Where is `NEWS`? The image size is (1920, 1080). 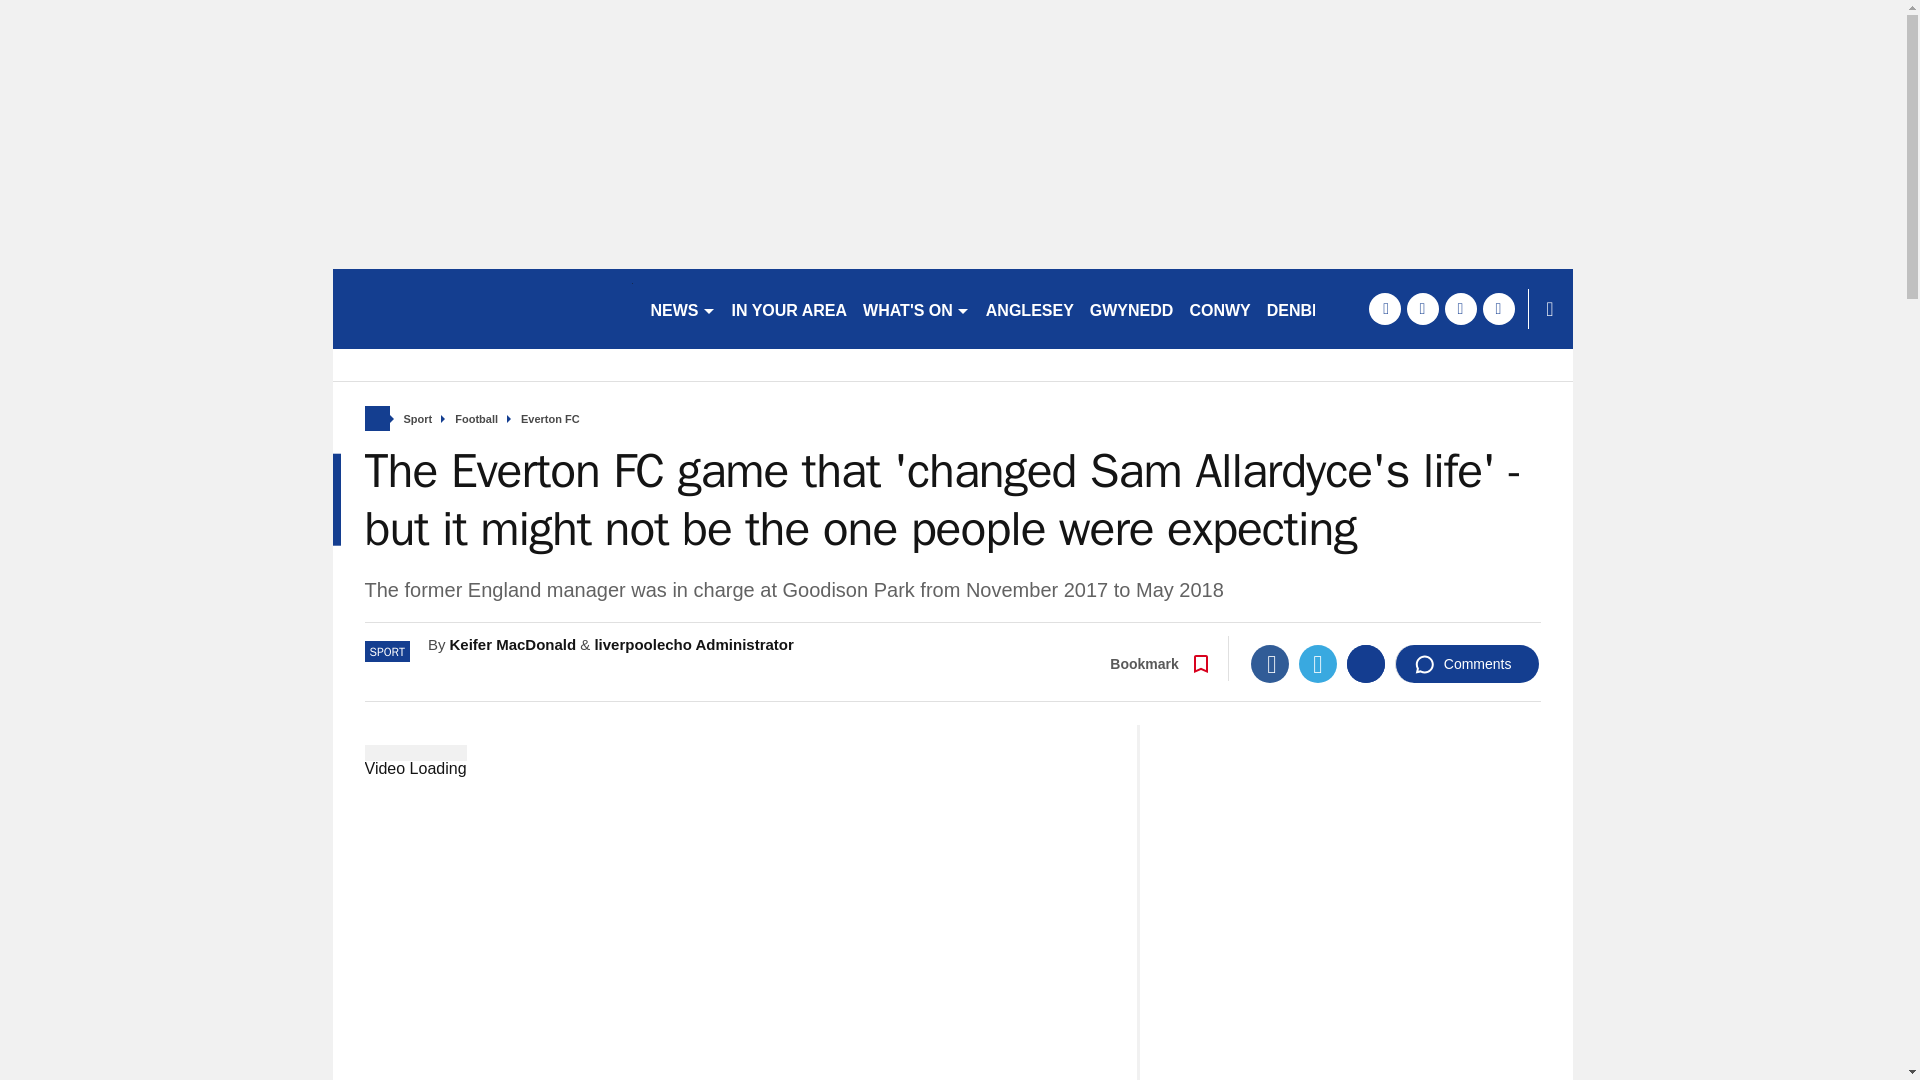 NEWS is located at coordinates (682, 308).